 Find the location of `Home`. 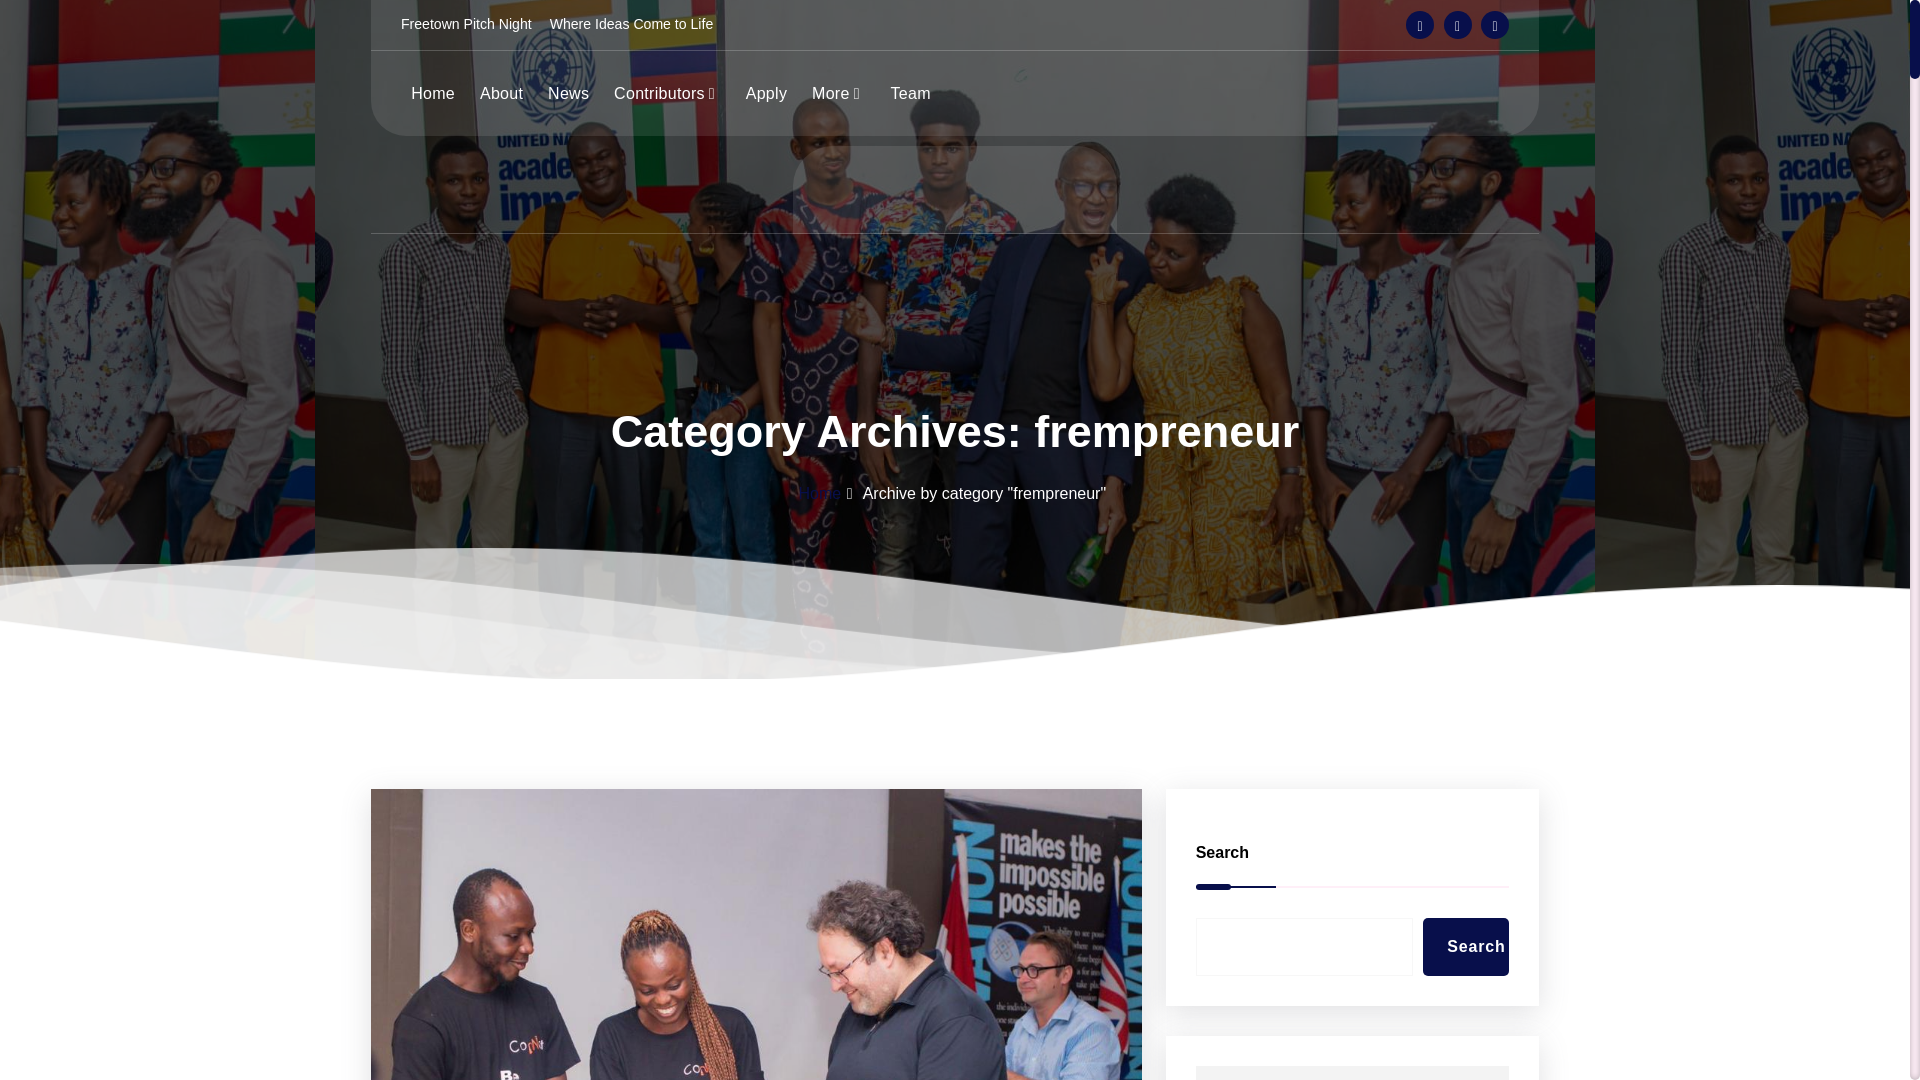

Home is located at coordinates (432, 93).